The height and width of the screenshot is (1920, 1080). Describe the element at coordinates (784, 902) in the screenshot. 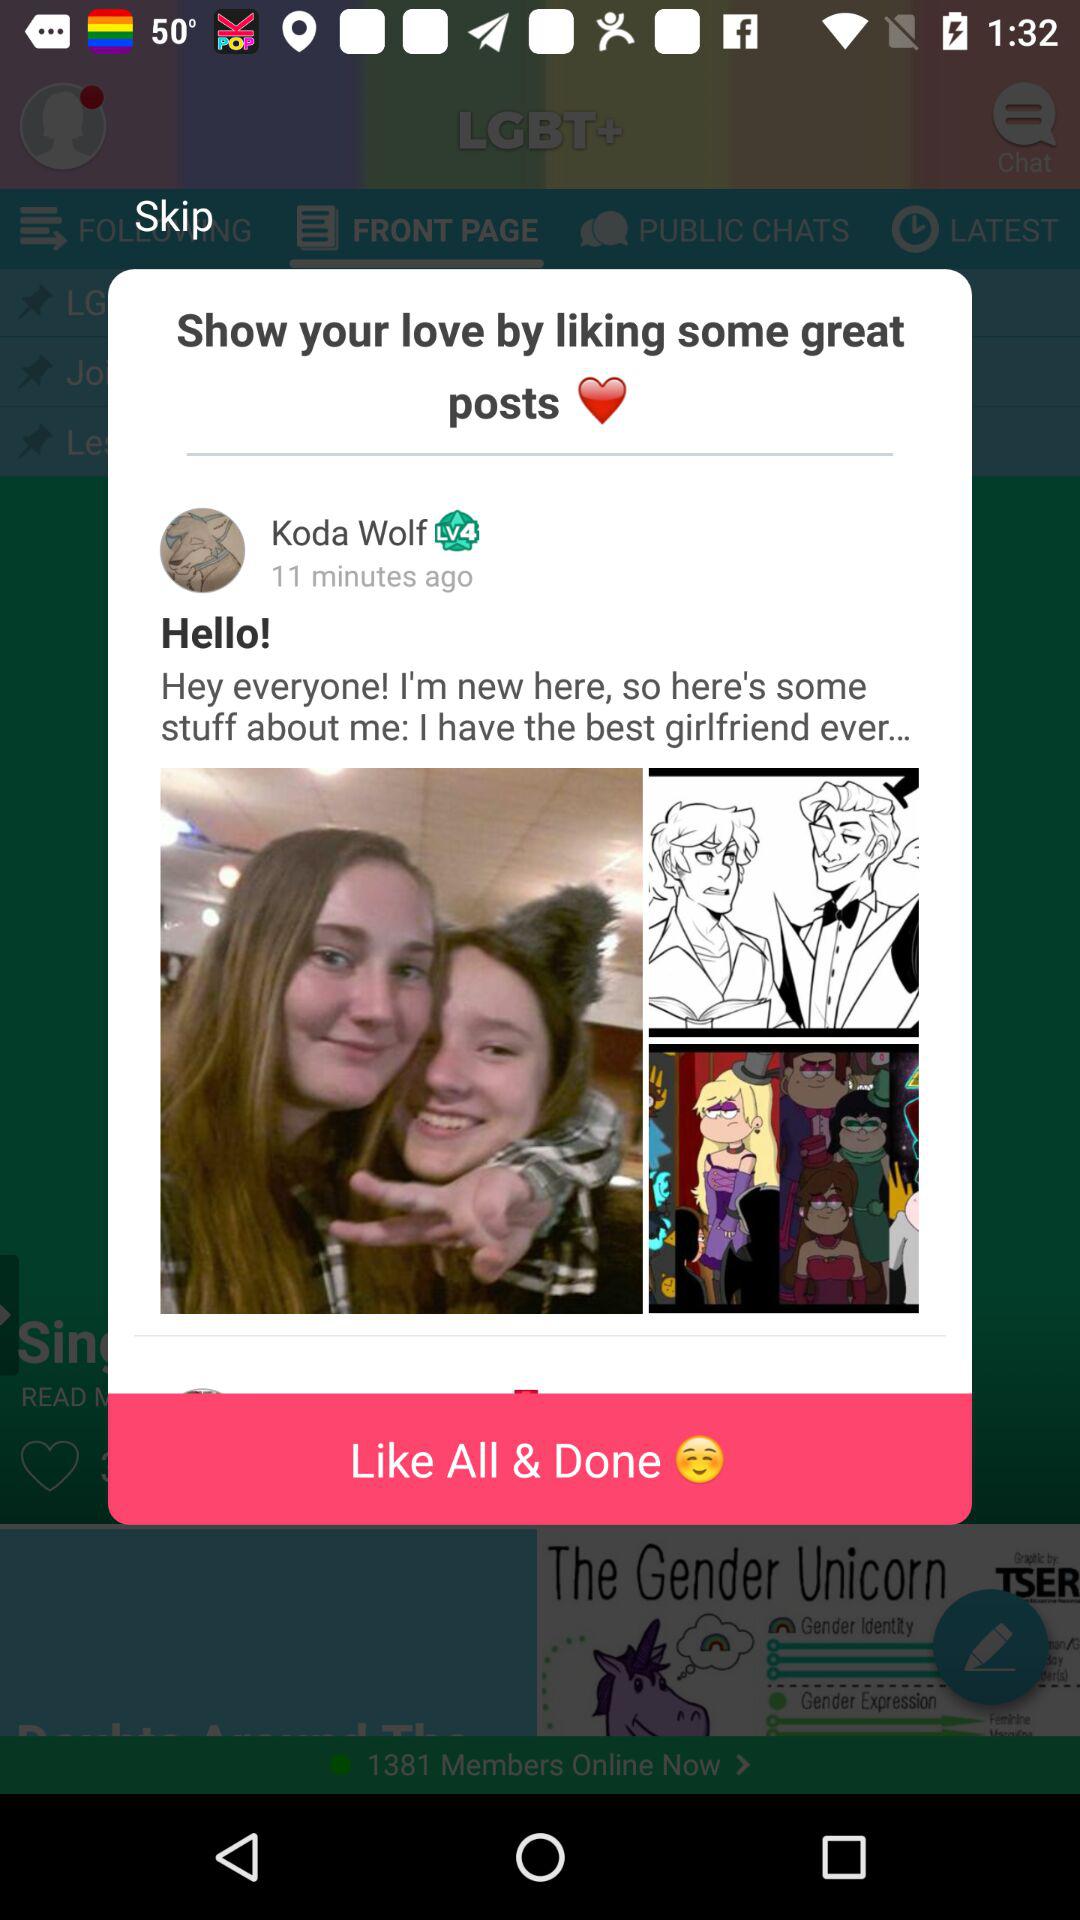

I see `click on first image of second column from left` at that location.